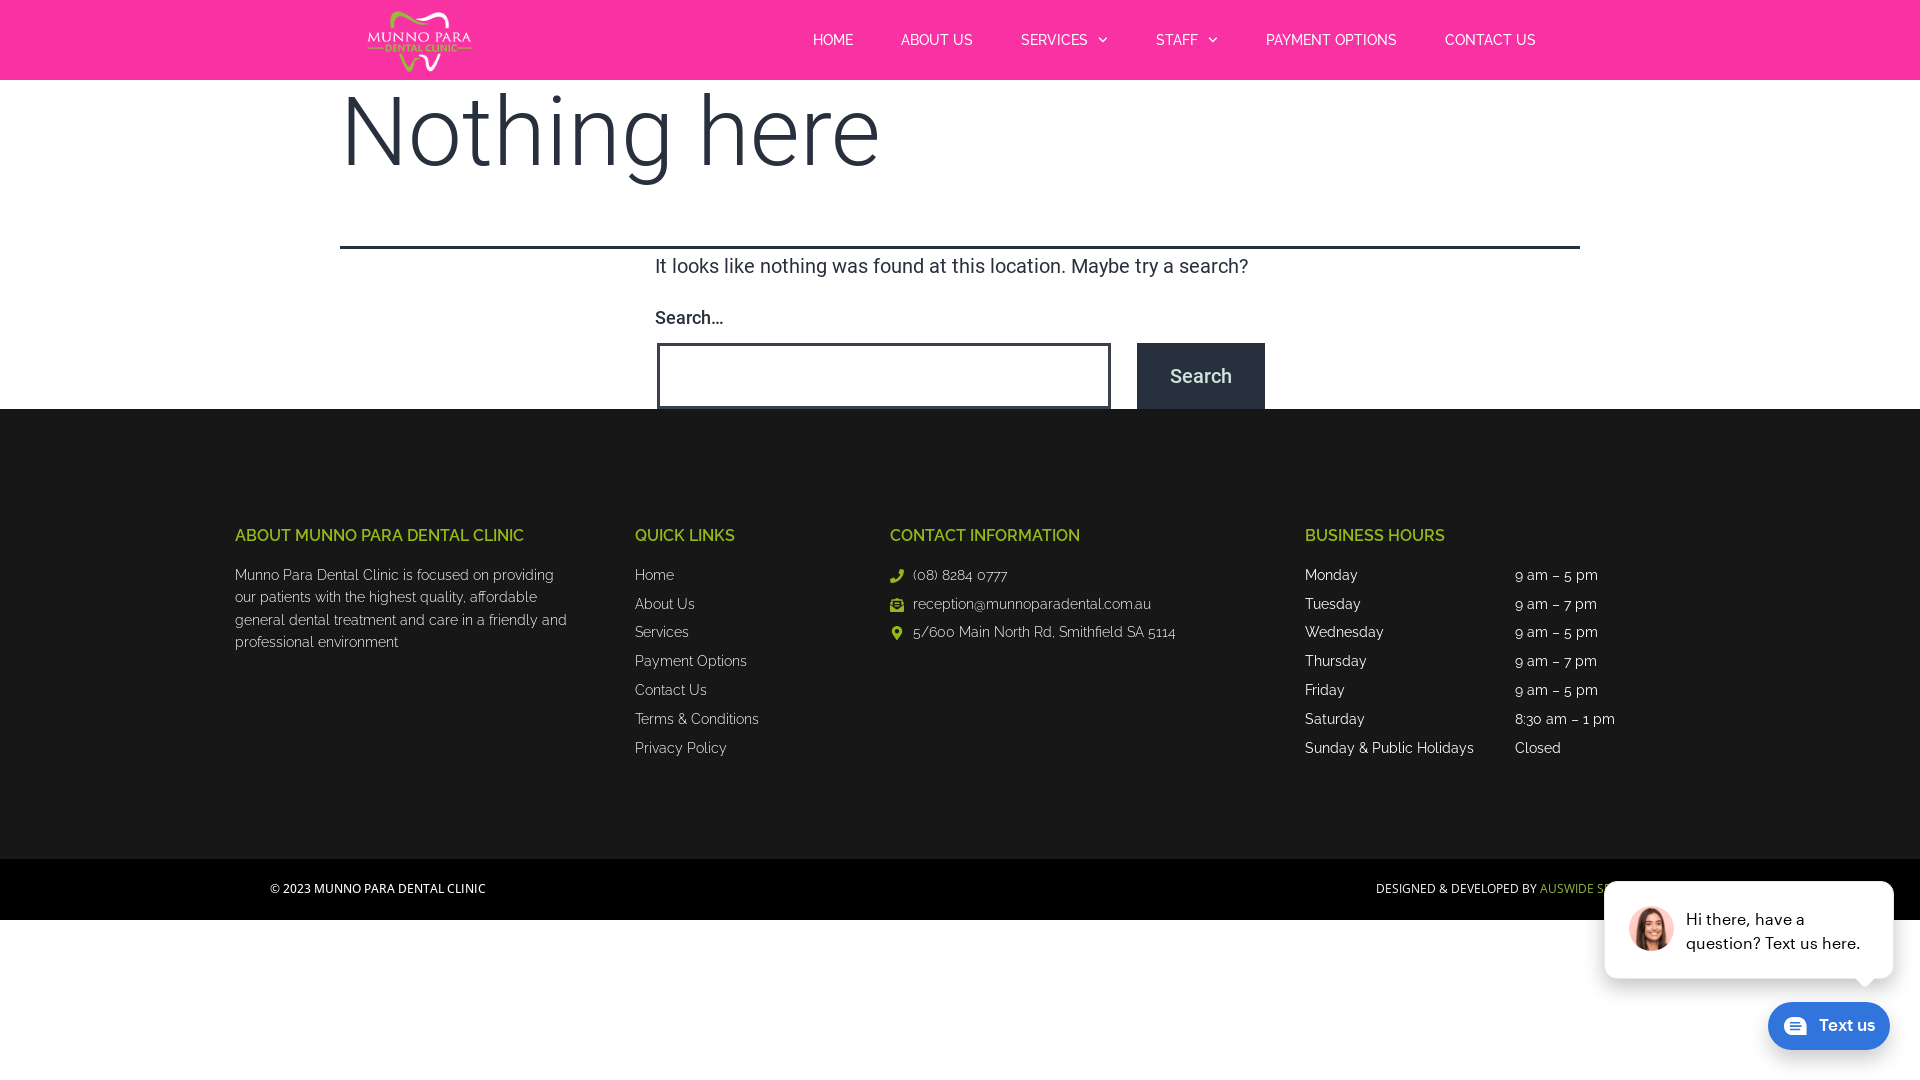 This screenshot has width=1920, height=1080. Describe the element at coordinates (1033, 633) in the screenshot. I see `5/600 Main North Rd, Smithfield SA 5114` at that location.